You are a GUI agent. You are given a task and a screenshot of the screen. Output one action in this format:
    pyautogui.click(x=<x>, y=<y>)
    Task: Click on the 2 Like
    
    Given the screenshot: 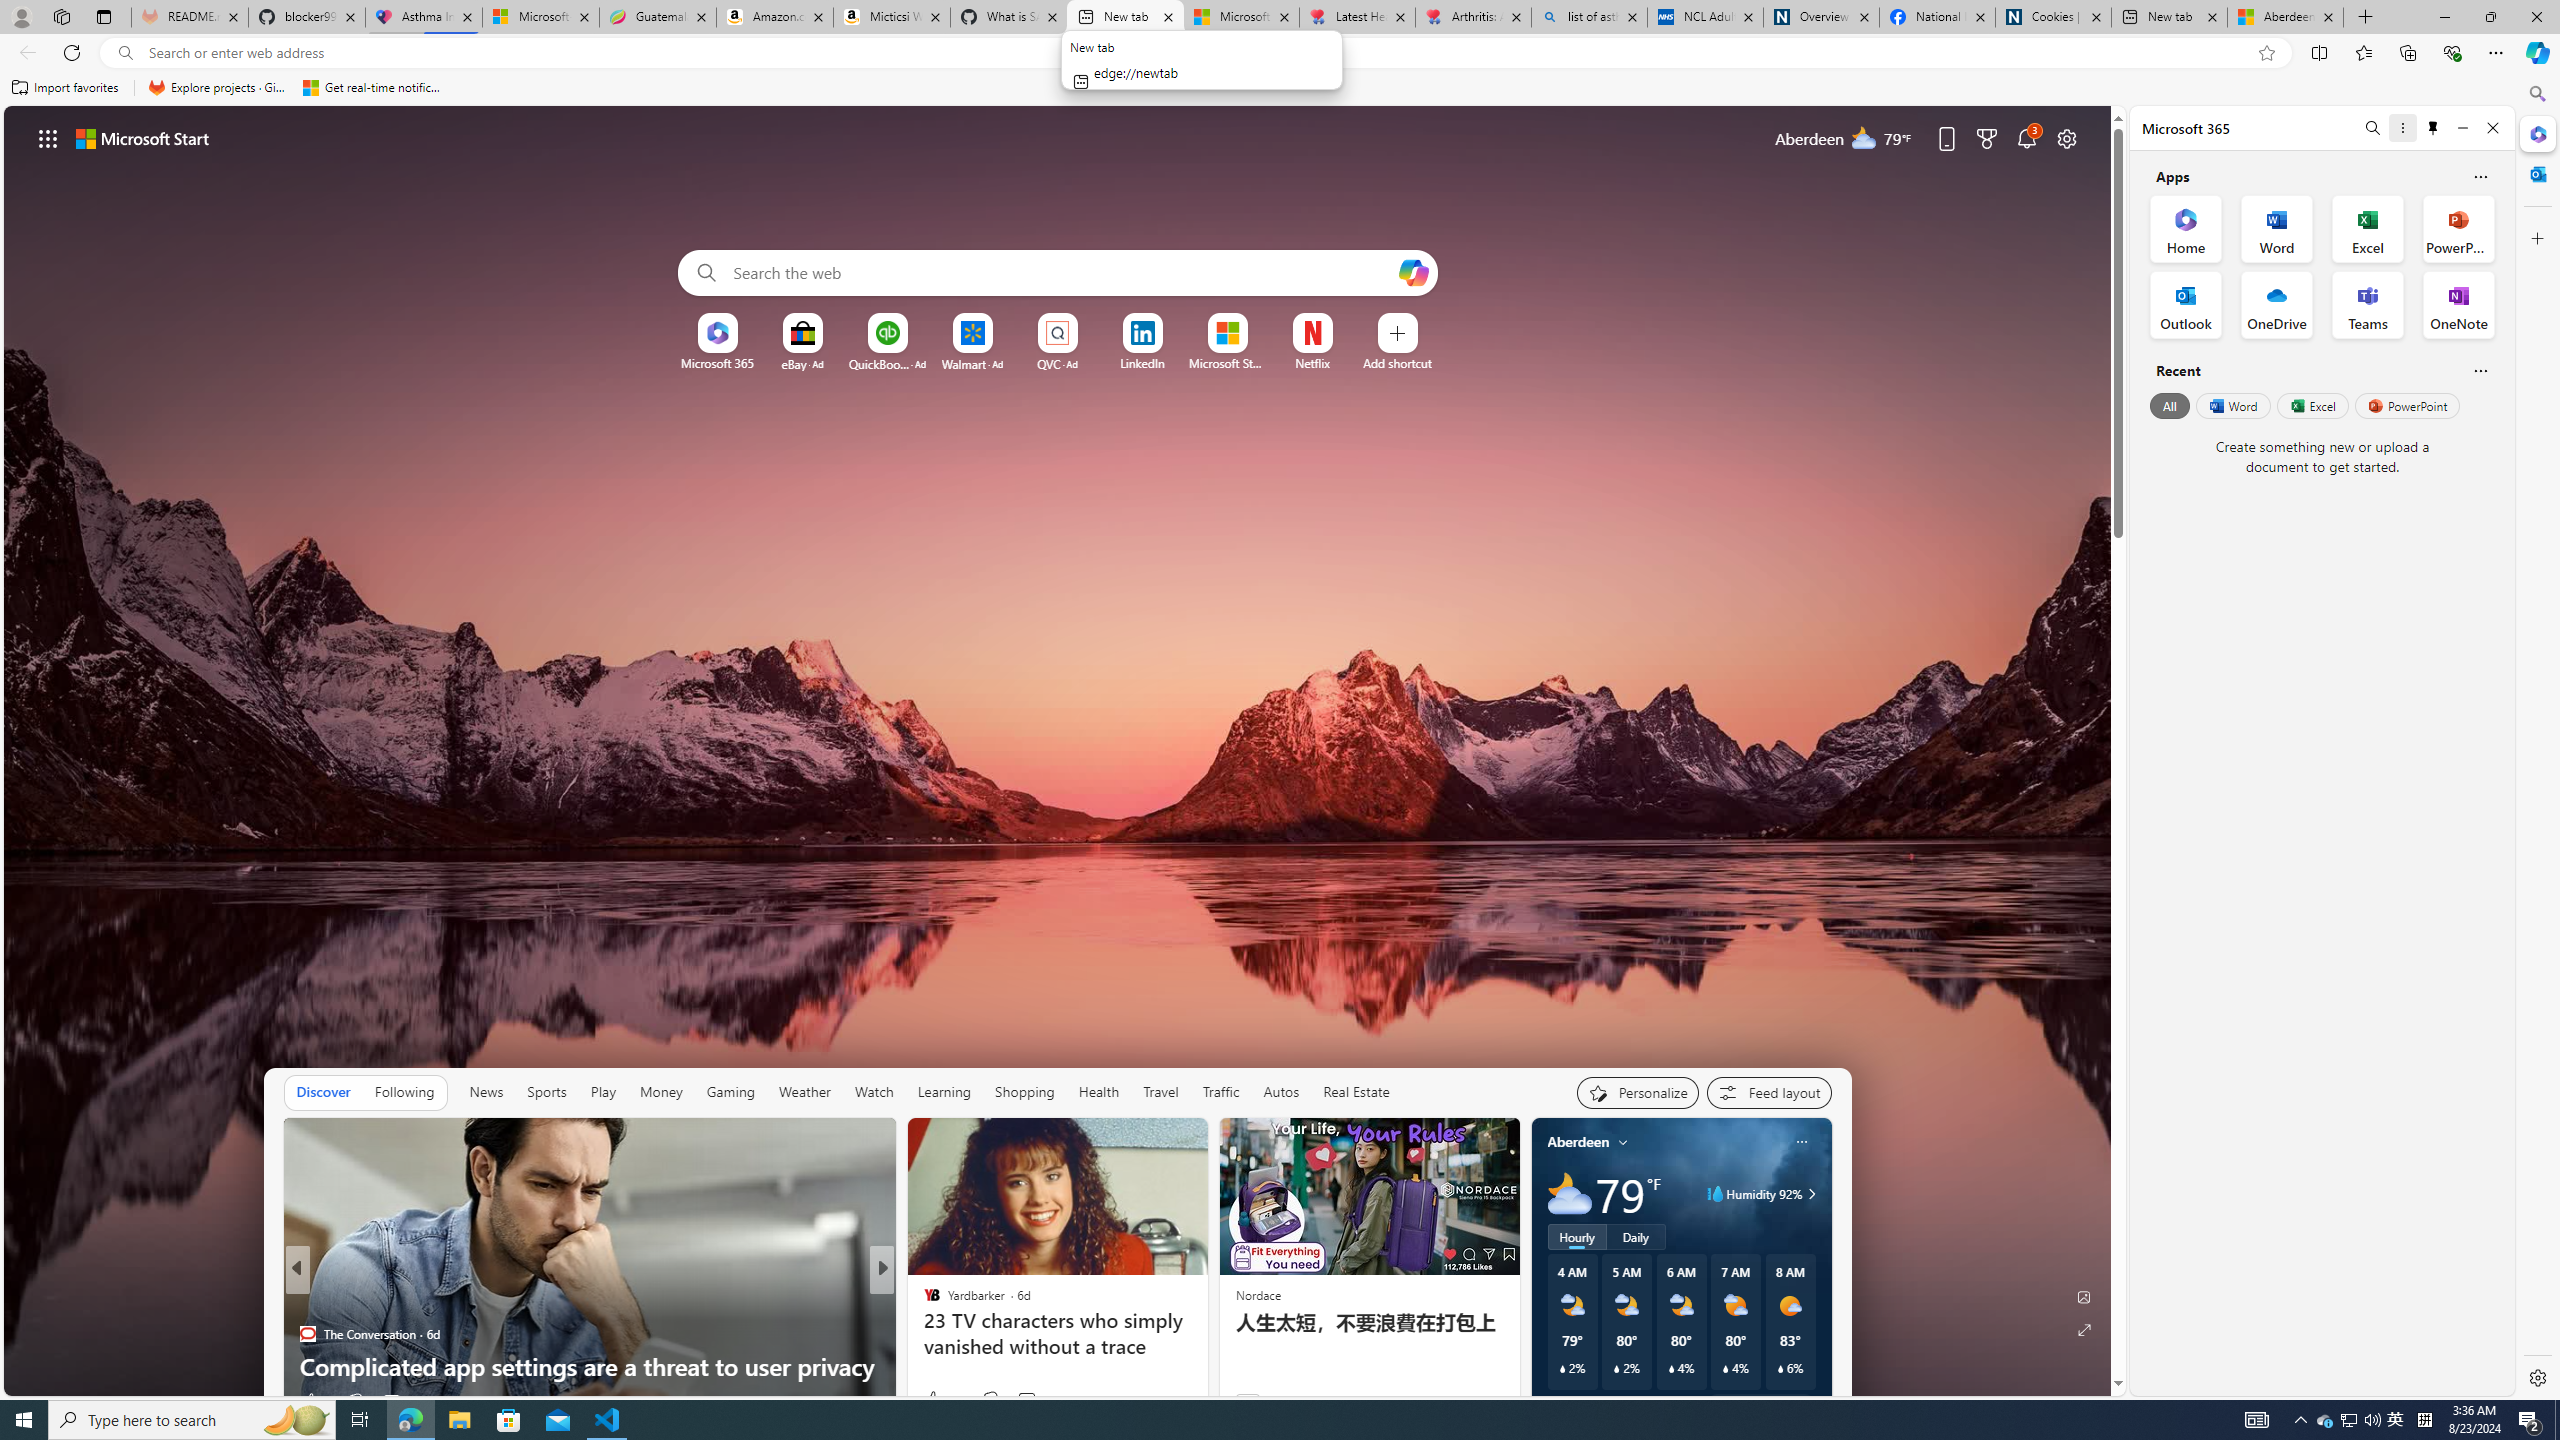 What is the action you would take?
    pyautogui.click(x=314, y=1400)
    